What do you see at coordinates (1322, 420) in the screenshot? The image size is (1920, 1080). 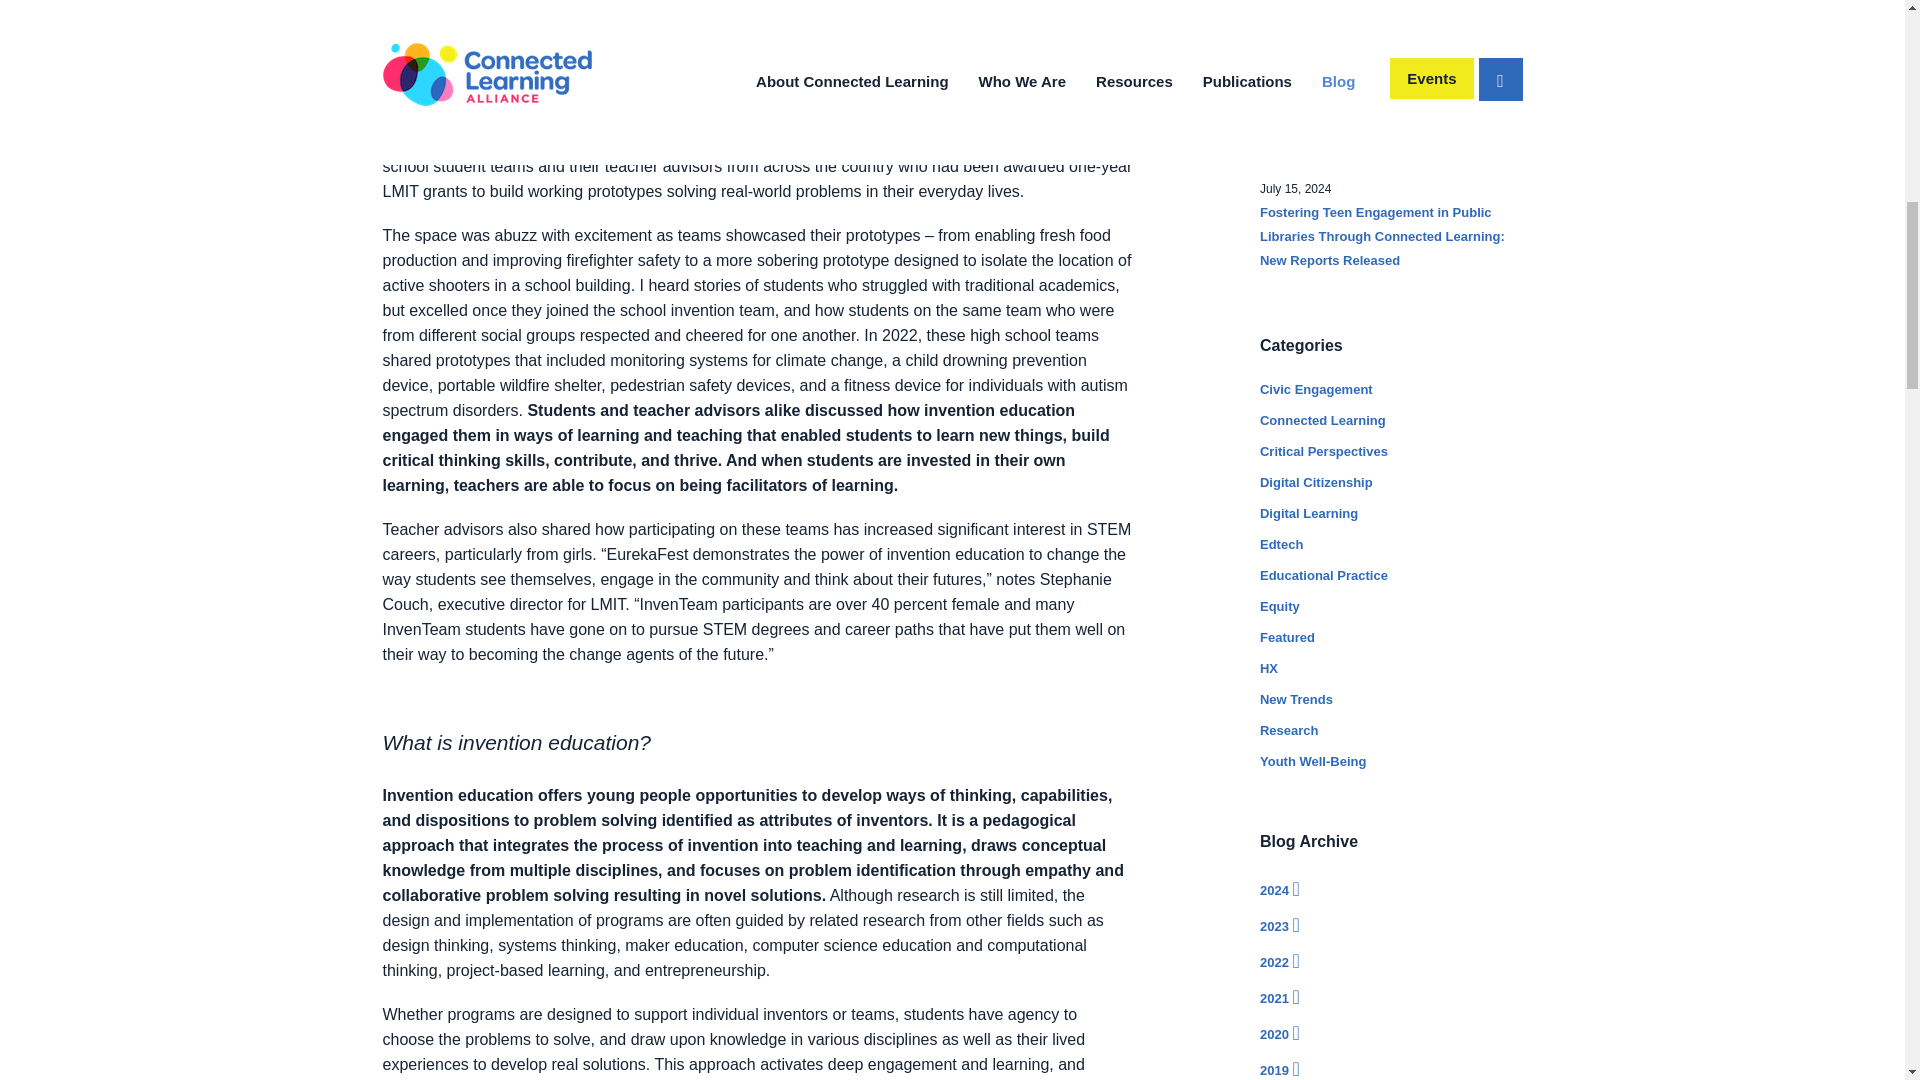 I see `Connected Learning` at bounding box center [1322, 420].